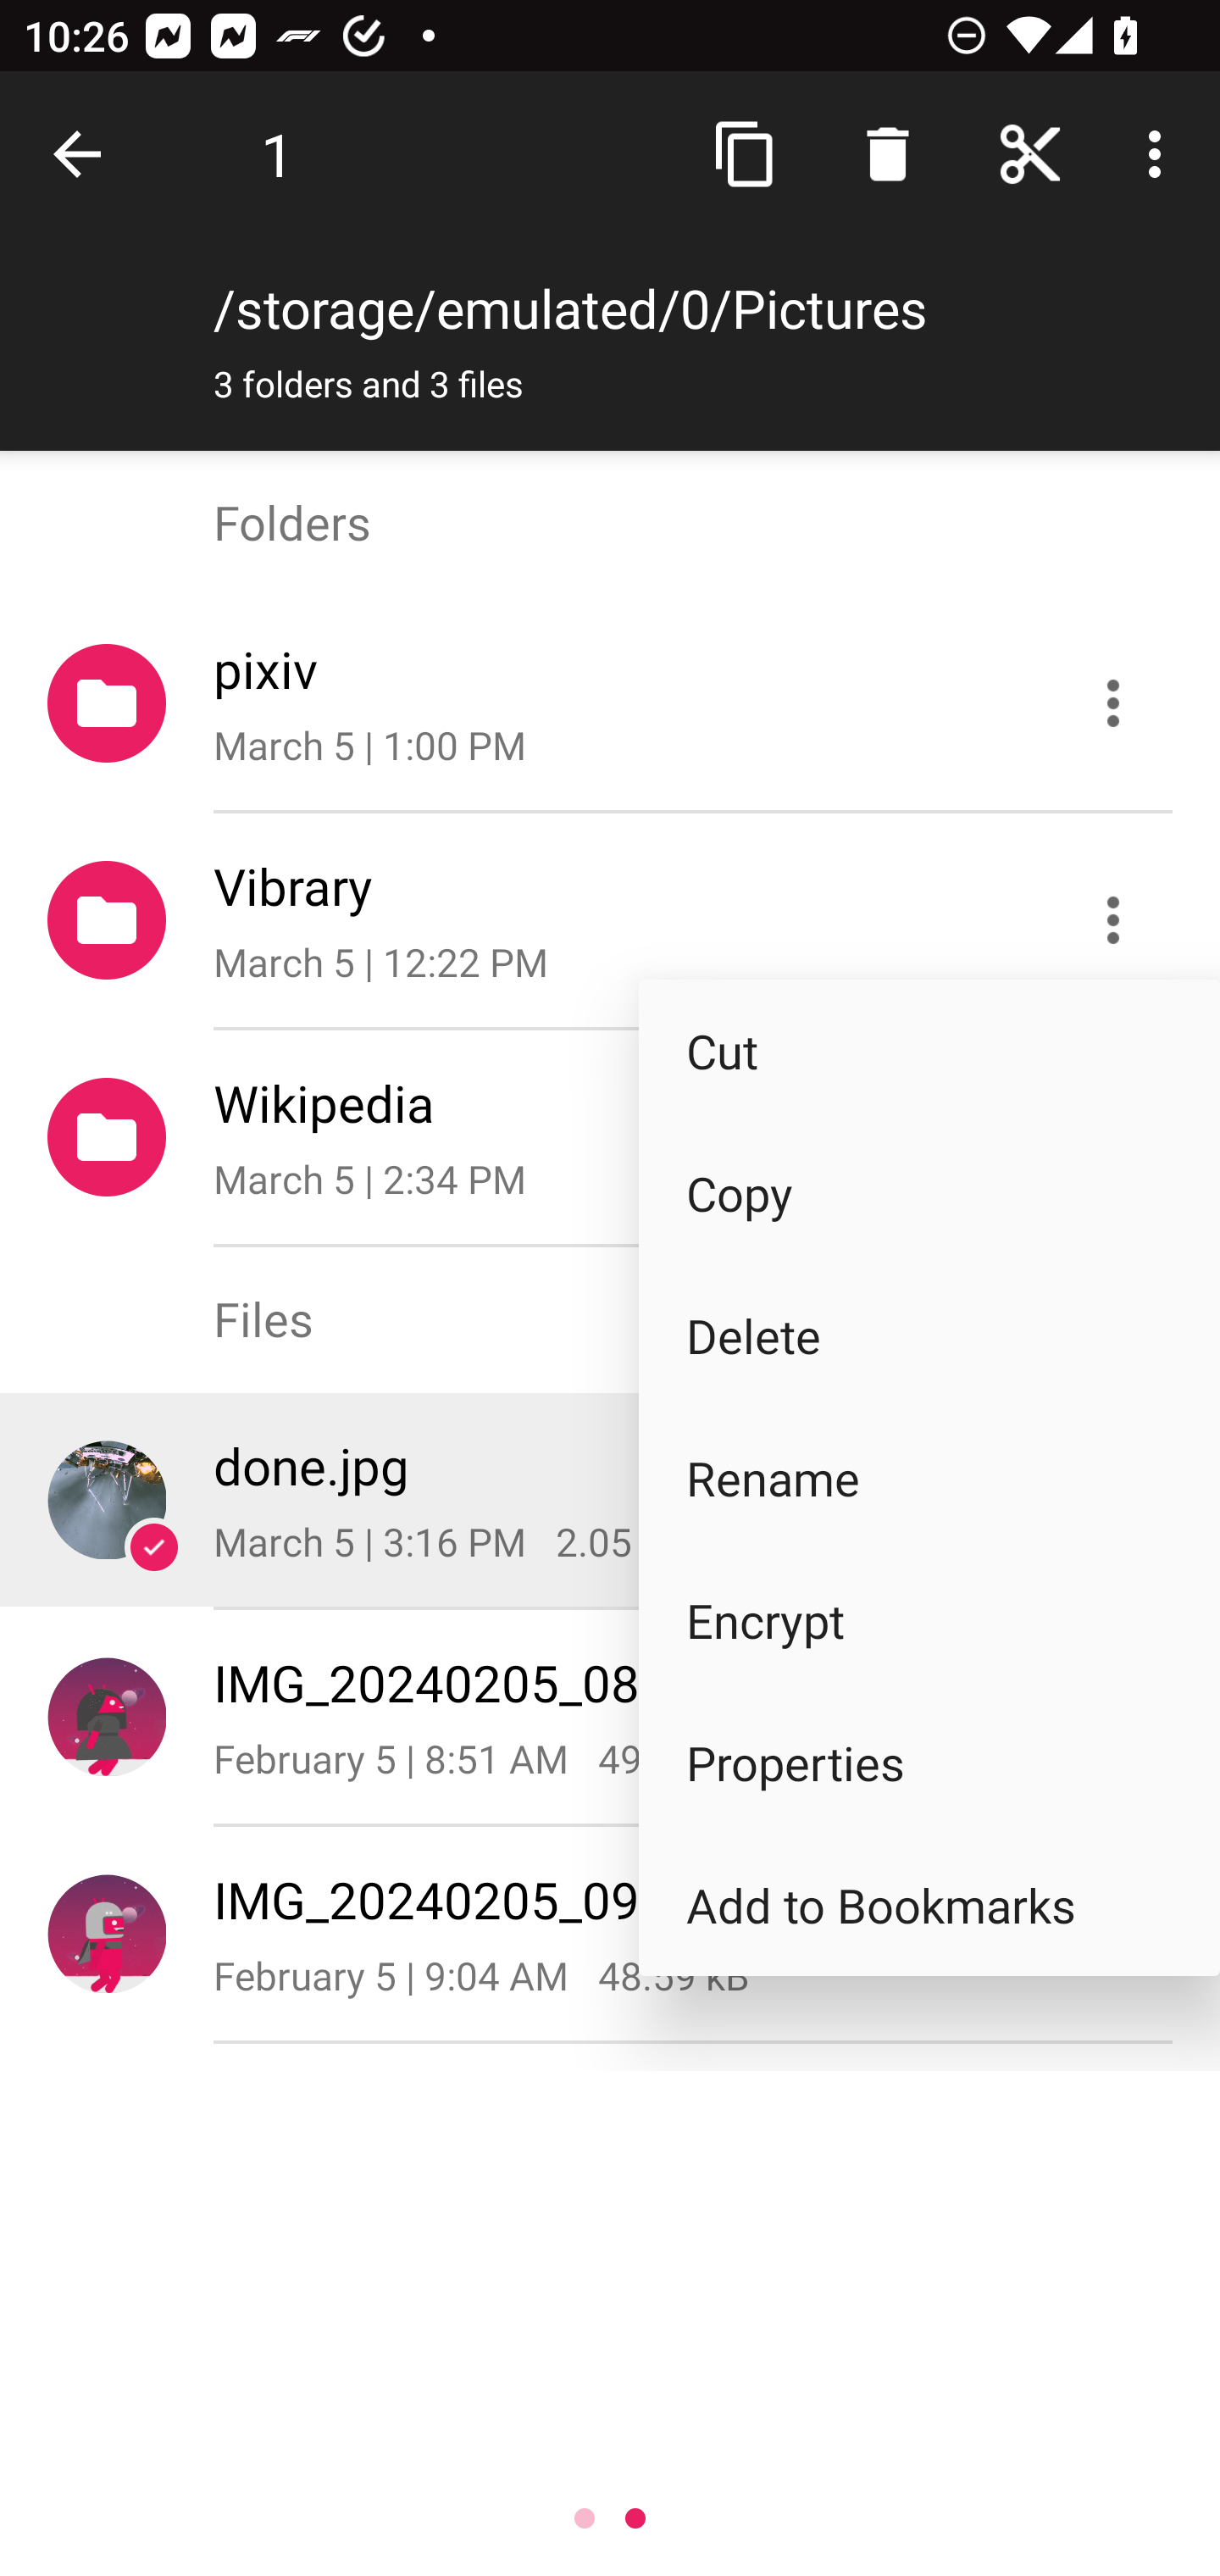 The height and width of the screenshot is (2576, 1220). I want to click on Add to Bookmarks, so click(929, 1905).